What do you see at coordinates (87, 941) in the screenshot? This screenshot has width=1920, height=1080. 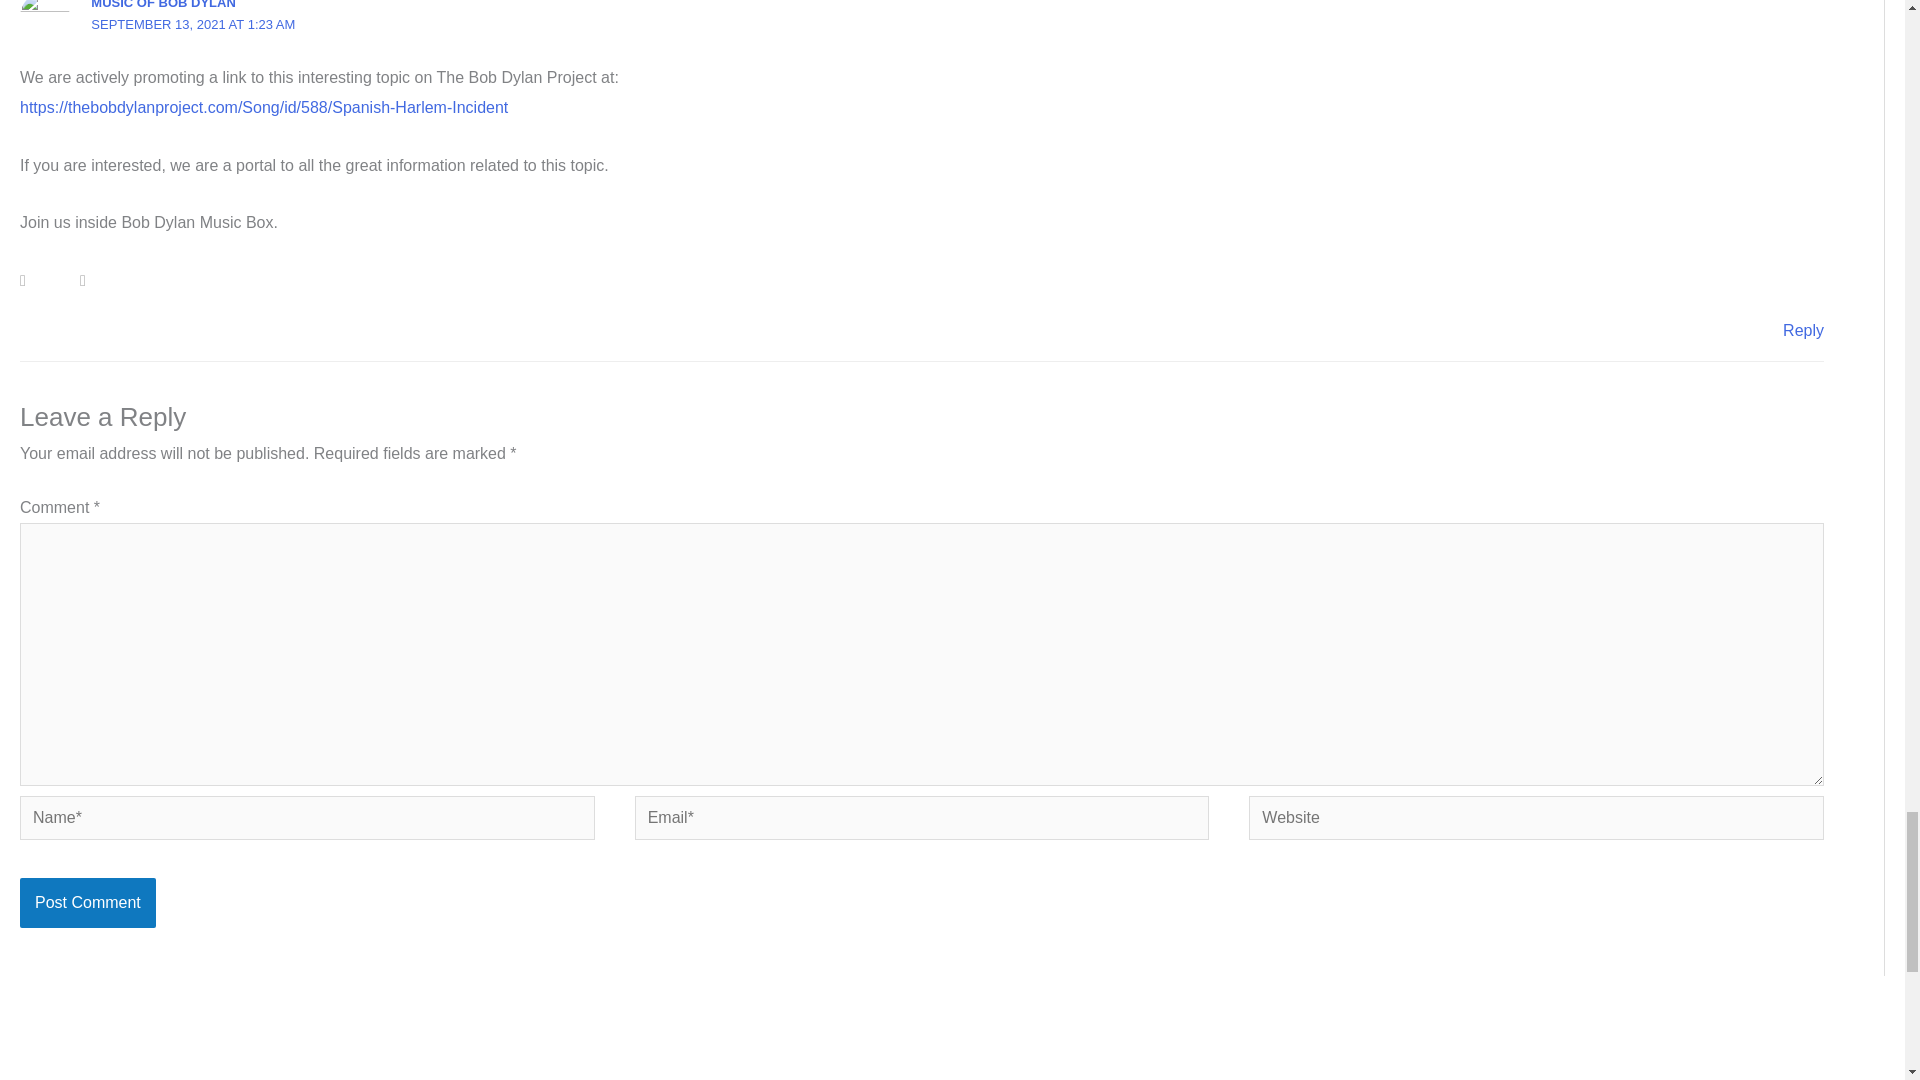 I see `Post Comment` at bounding box center [87, 941].